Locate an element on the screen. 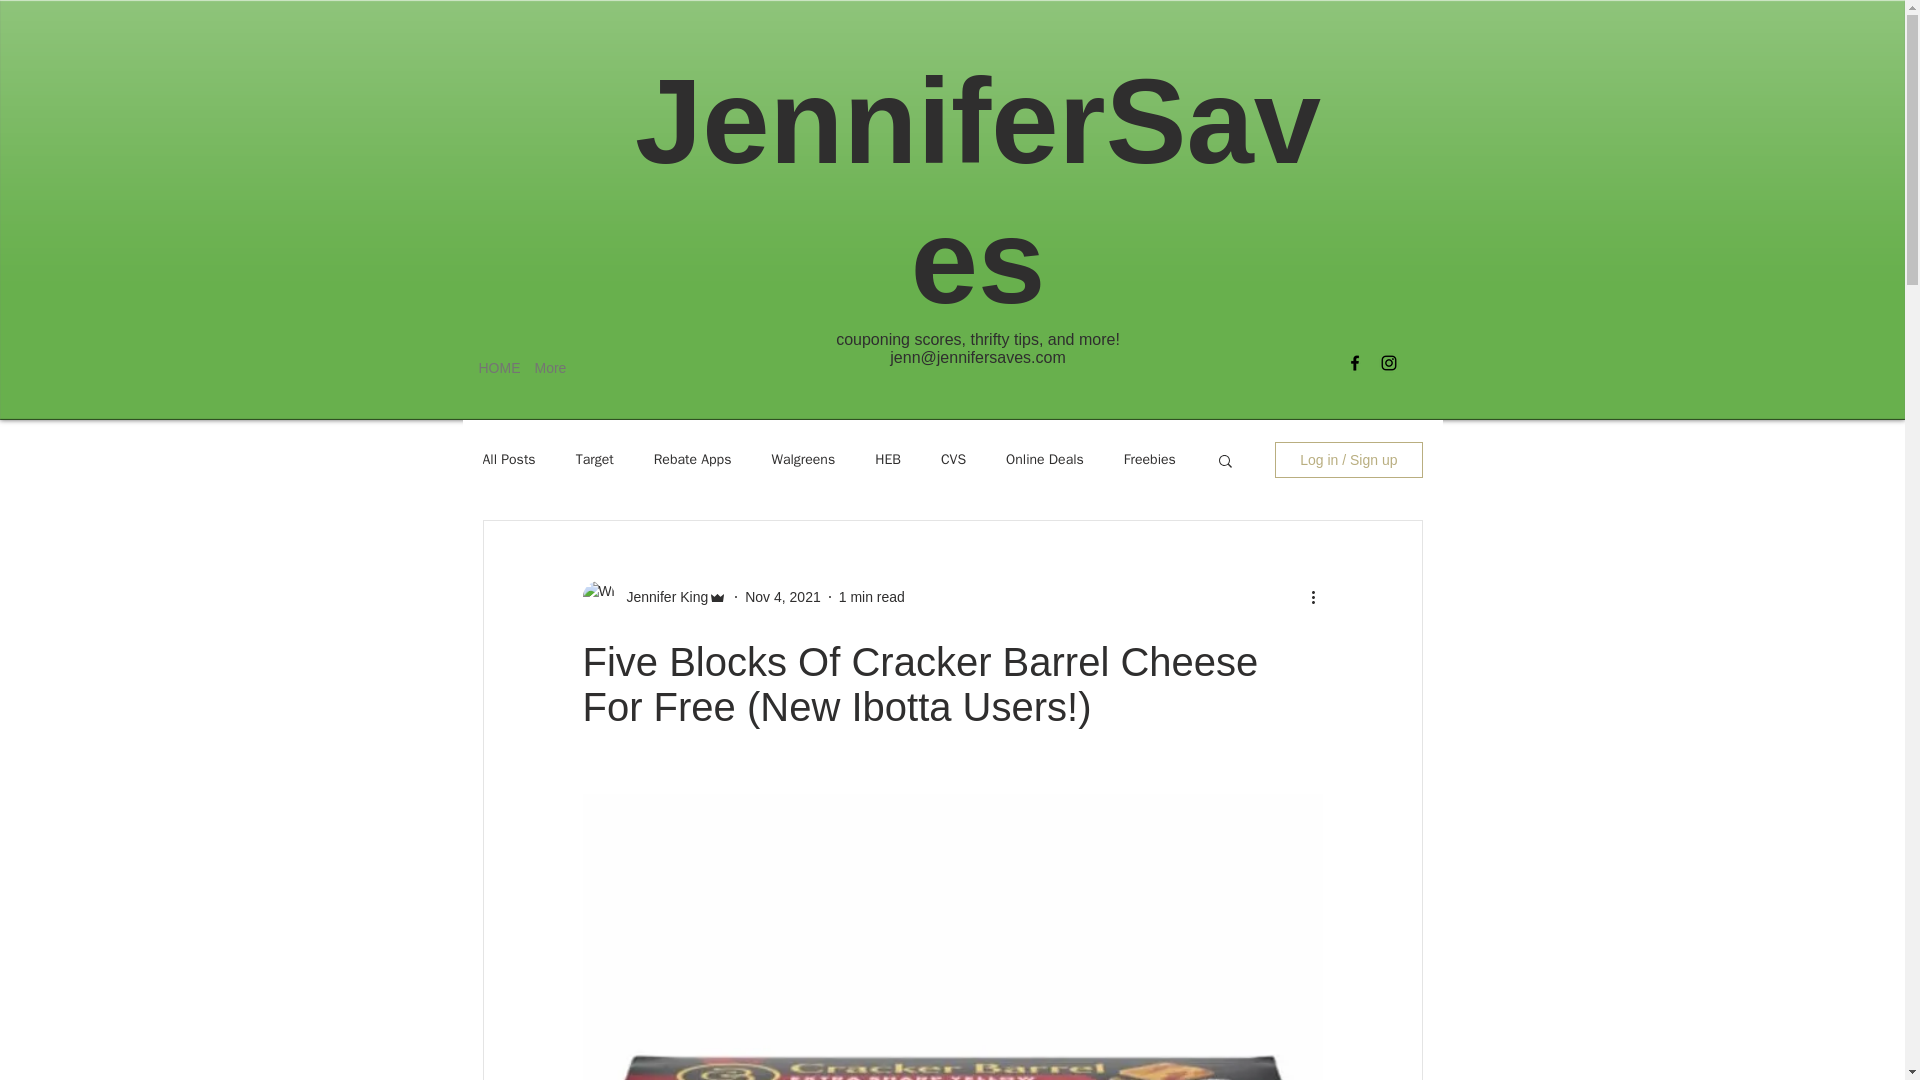 This screenshot has width=1920, height=1080. Nov 4, 2021 is located at coordinates (782, 595).